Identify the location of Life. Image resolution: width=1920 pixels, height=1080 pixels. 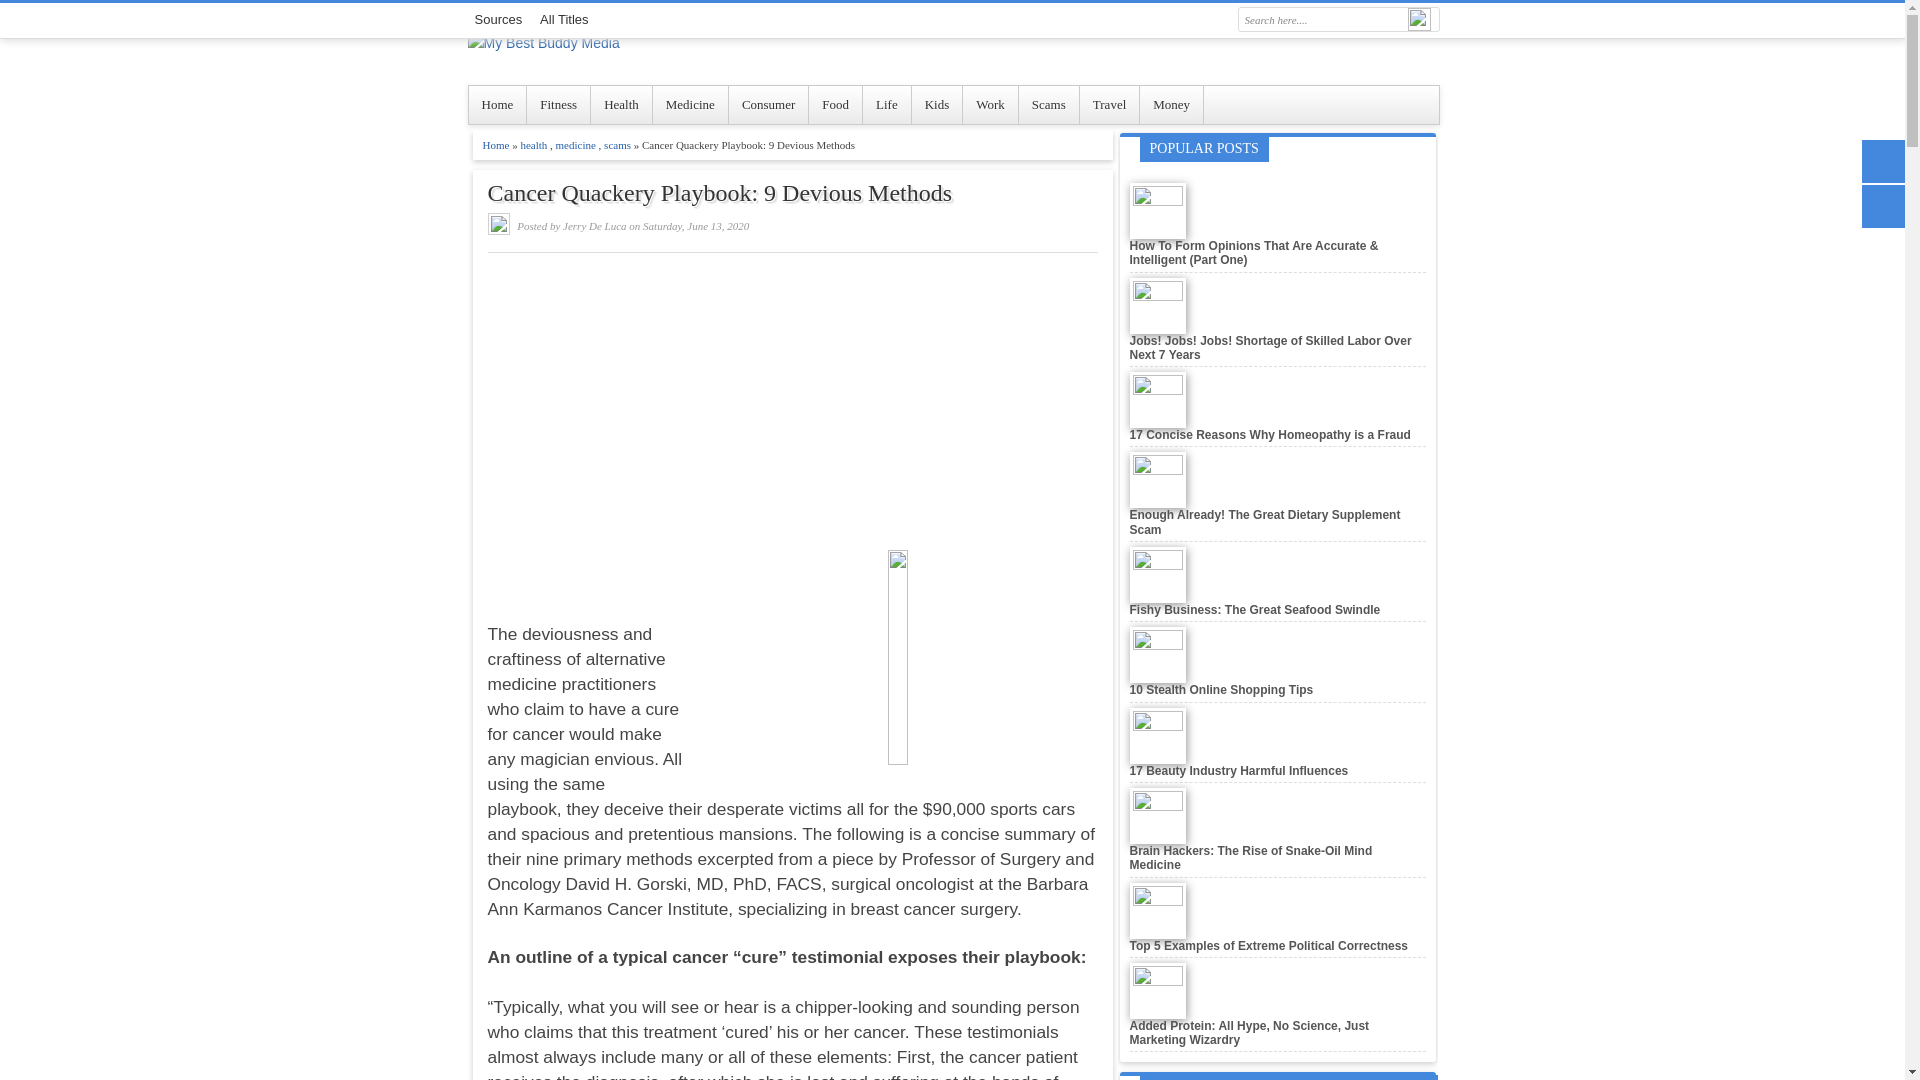
(887, 105).